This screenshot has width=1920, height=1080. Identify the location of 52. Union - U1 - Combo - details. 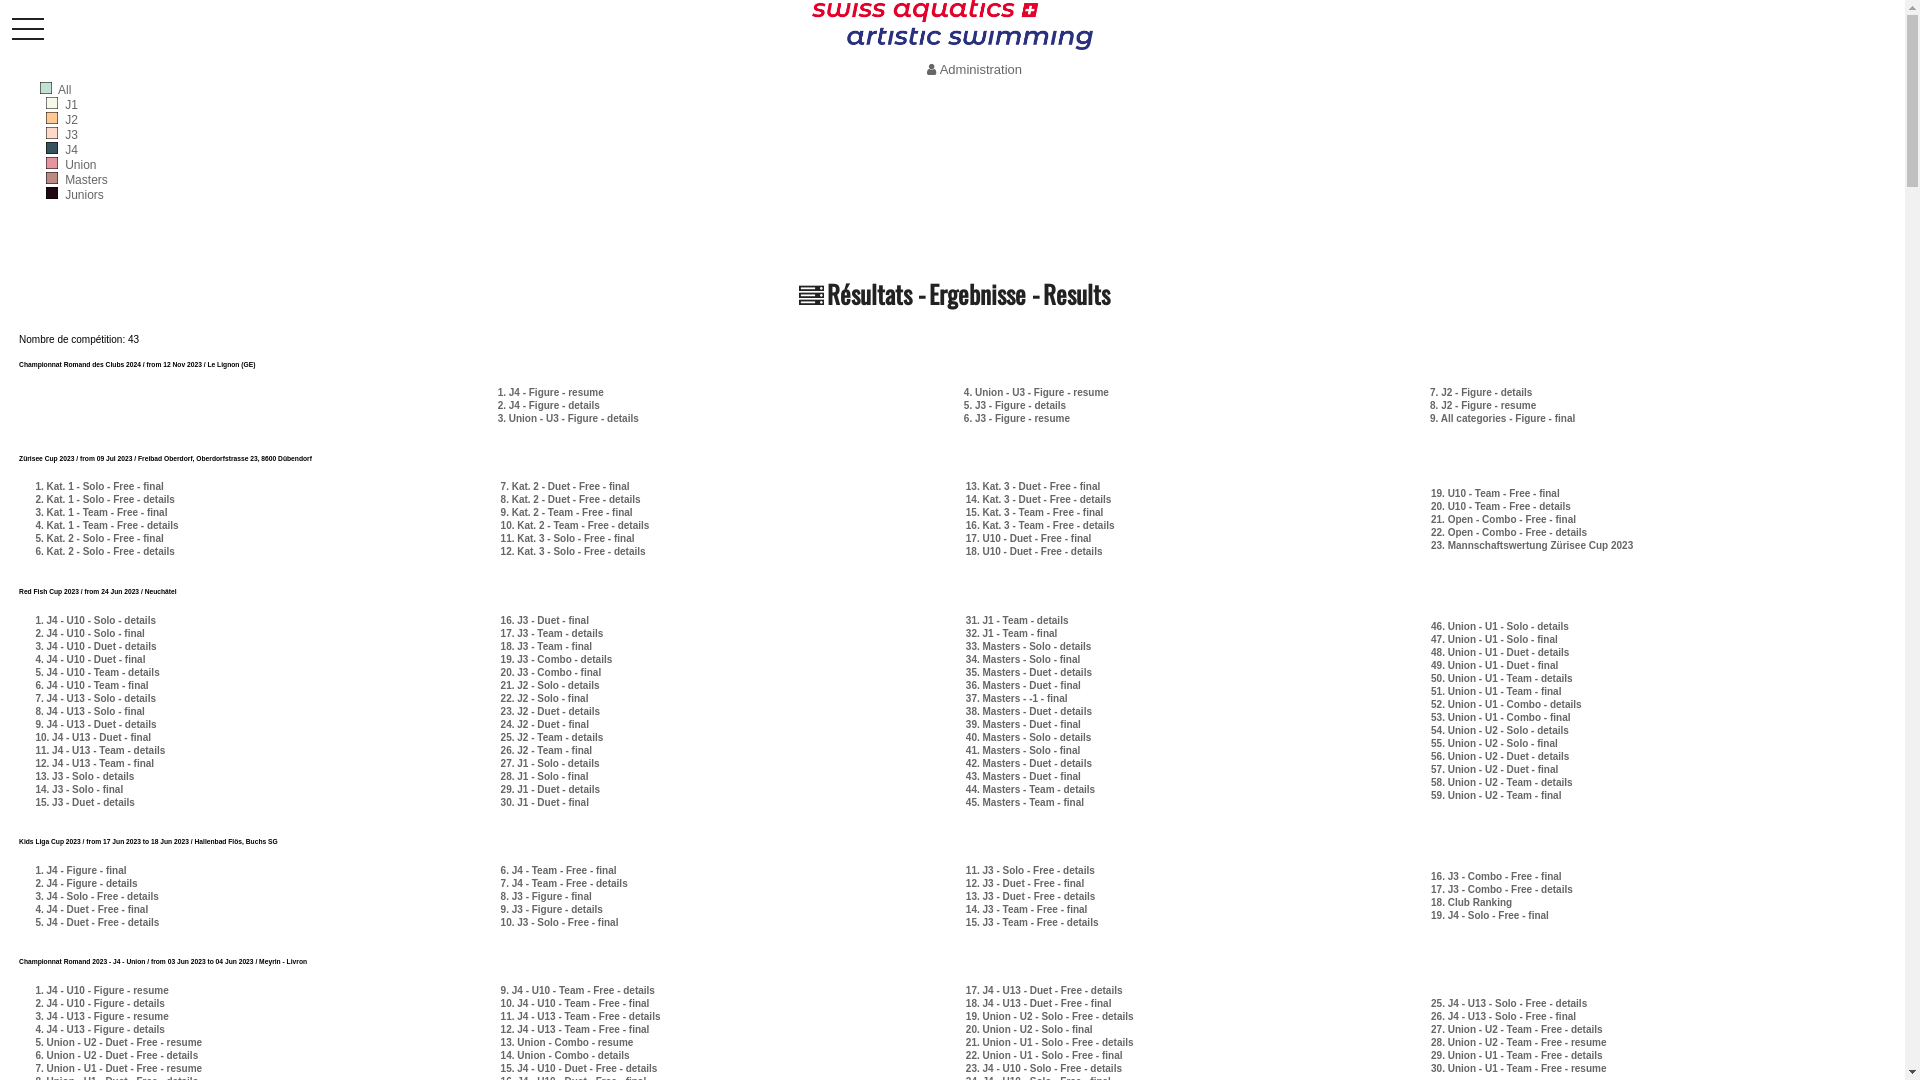
(1506, 704).